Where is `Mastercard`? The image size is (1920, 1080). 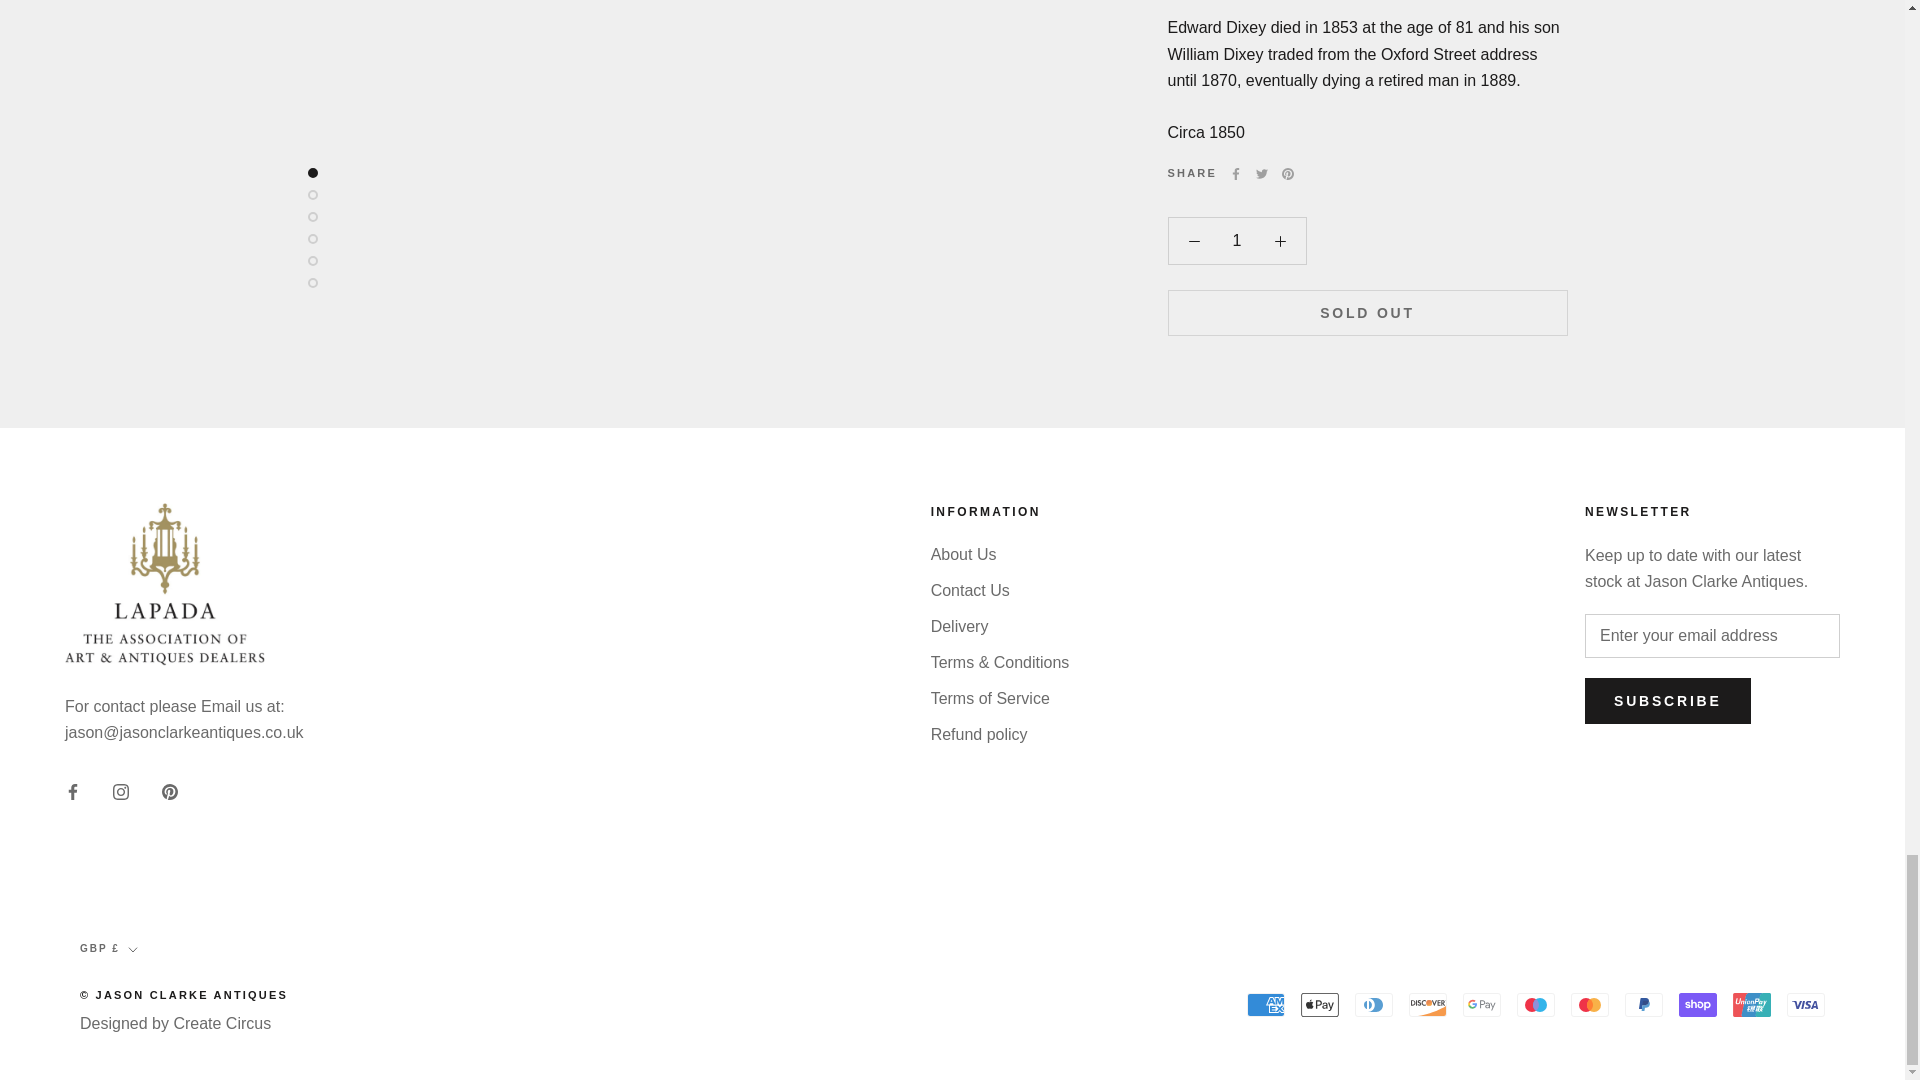
Mastercard is located at coordinates (1589, 1004).